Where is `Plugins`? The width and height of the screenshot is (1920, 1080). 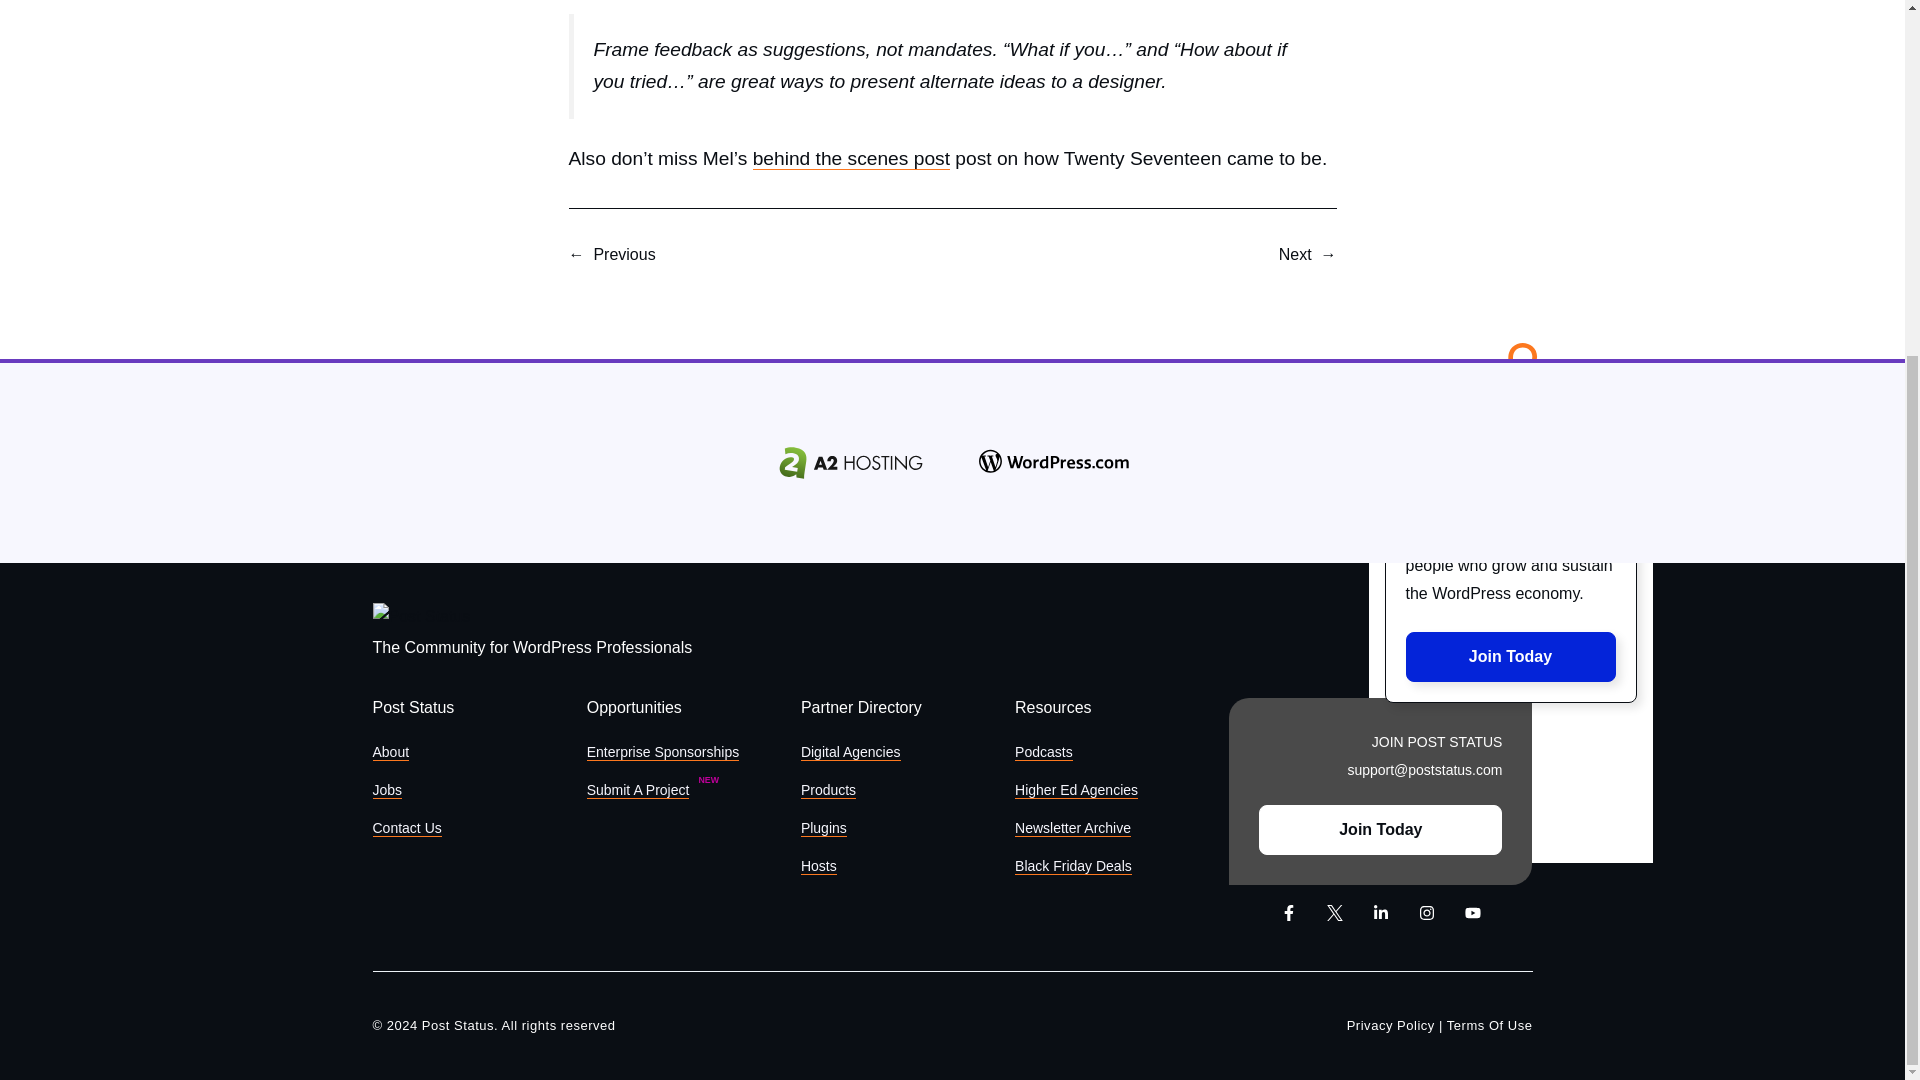 Plugins is located at coordinates (823, 828).